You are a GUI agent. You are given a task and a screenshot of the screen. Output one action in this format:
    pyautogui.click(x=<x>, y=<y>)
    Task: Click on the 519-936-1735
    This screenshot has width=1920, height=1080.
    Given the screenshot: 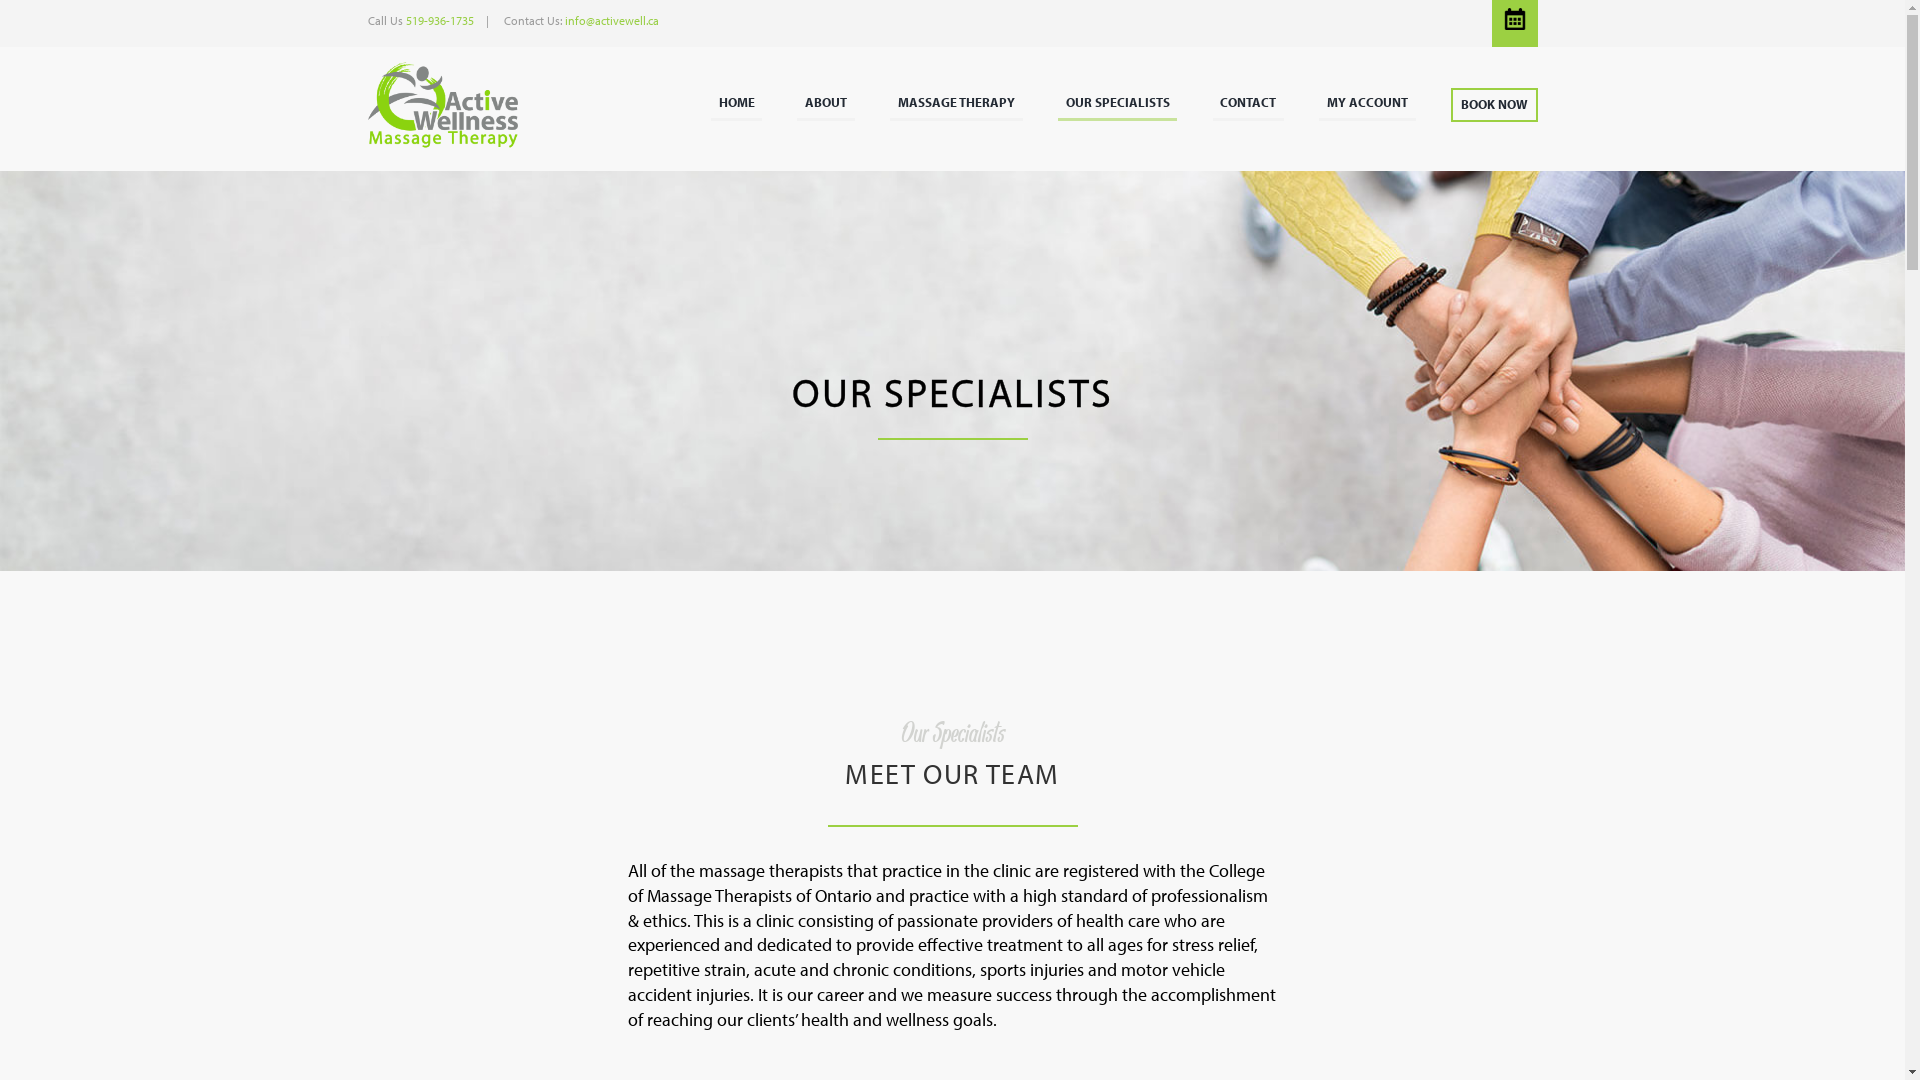 What is the action you would take?
    pyautogui.click(x=440, y=20)
    